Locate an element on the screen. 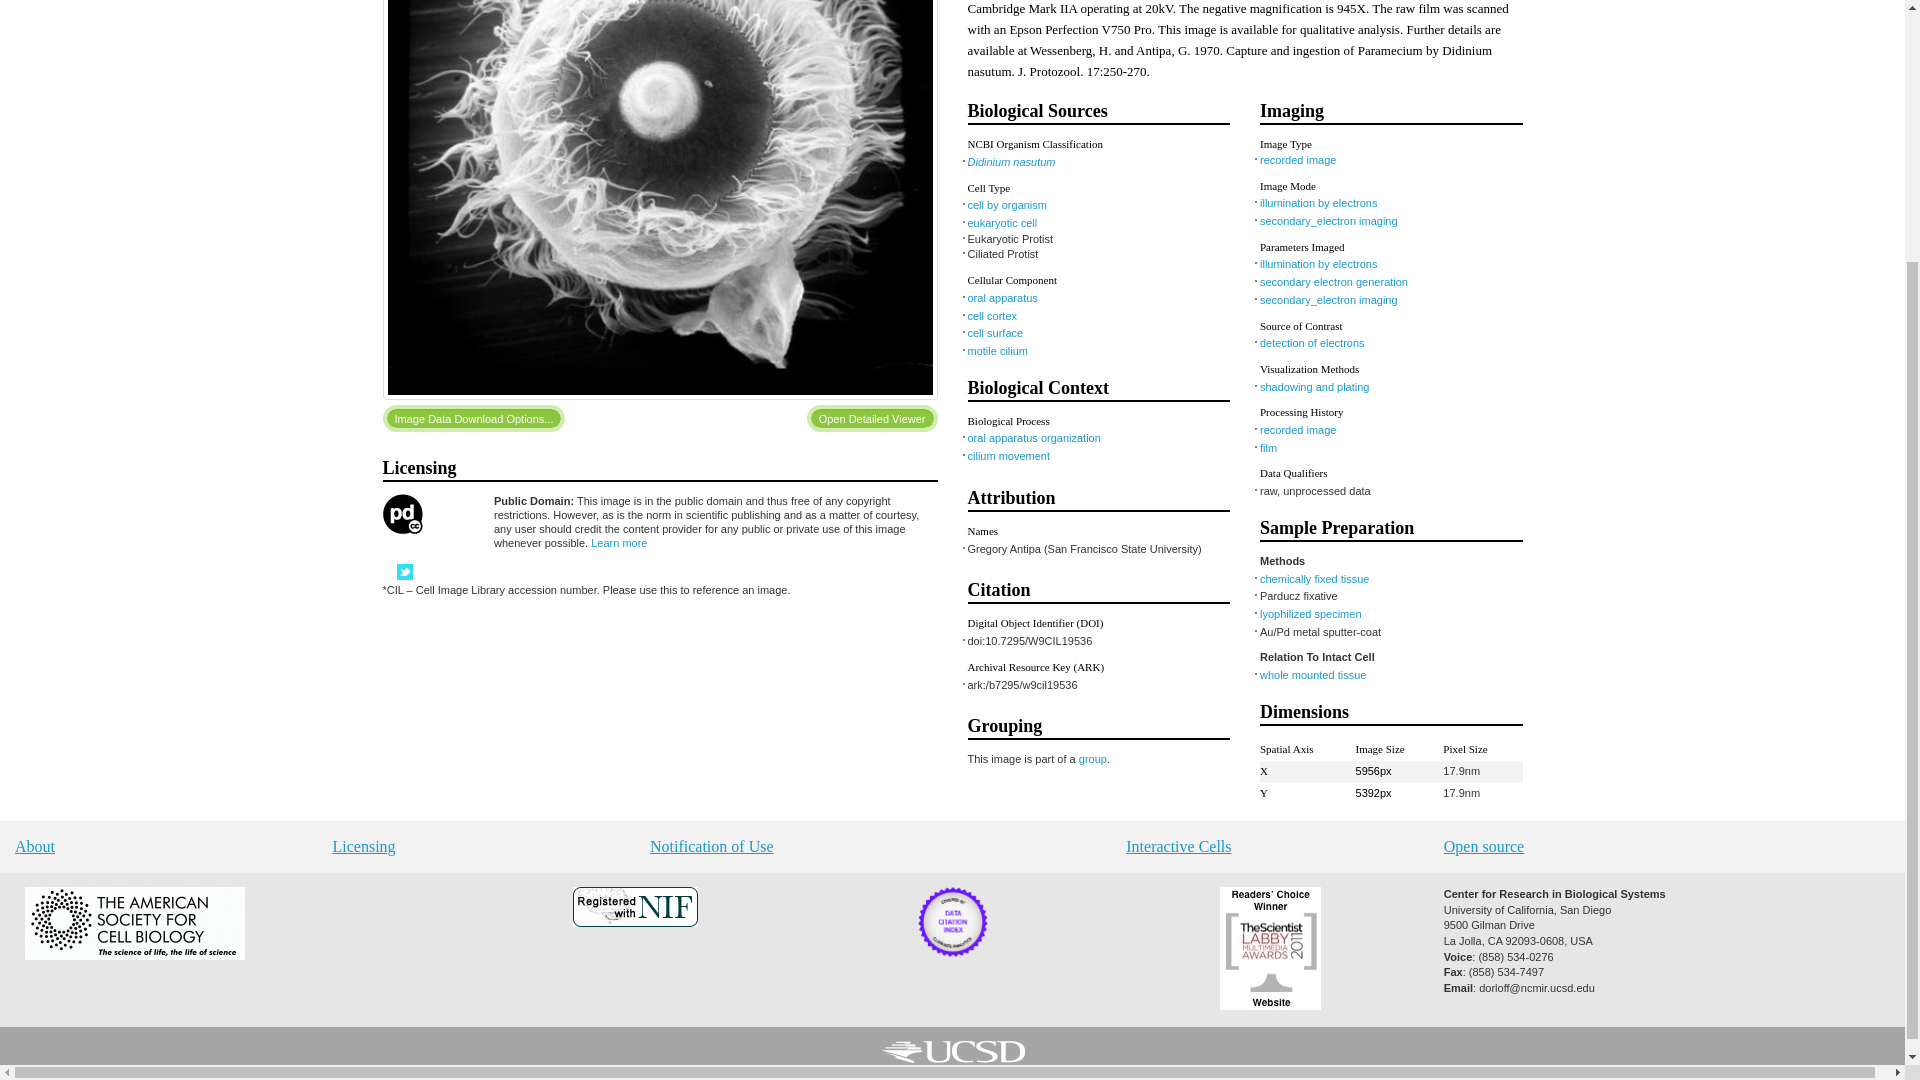 Image resolution: width=1920 pixels, height=1080 pixels. cilium movement is located at coordinates (1008, 456).